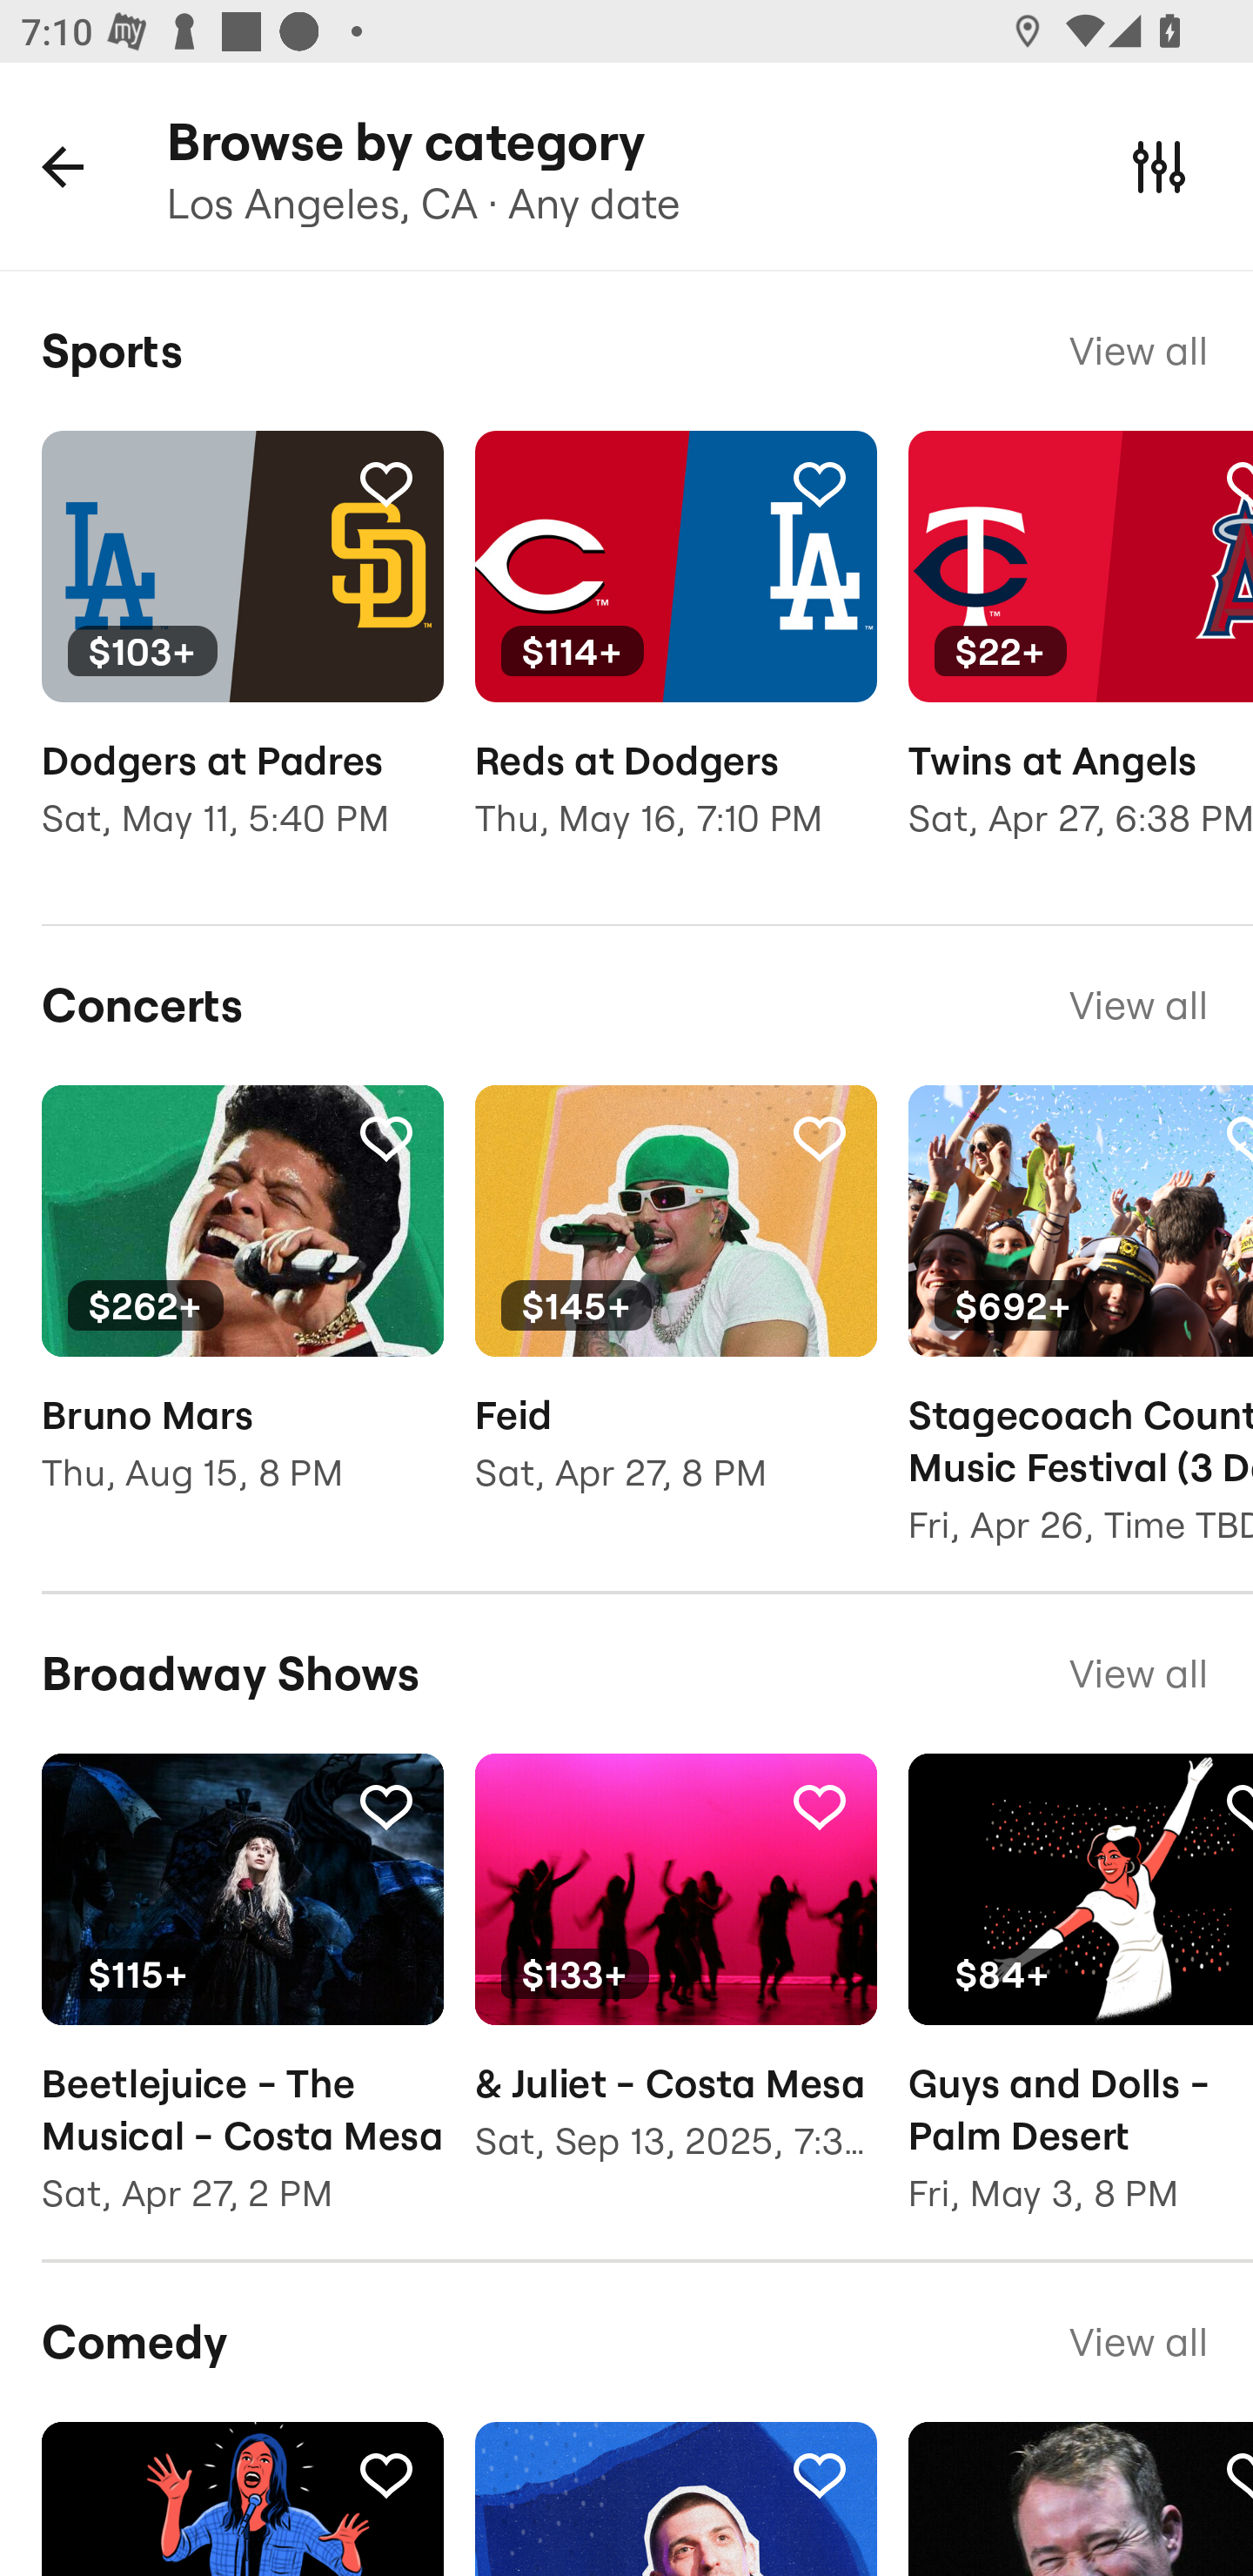 The height and width of the screenshot is (2576, 1253). Describe the element at coordinates (385, 1137) in the screenshot. I see `Tracking` at that location.